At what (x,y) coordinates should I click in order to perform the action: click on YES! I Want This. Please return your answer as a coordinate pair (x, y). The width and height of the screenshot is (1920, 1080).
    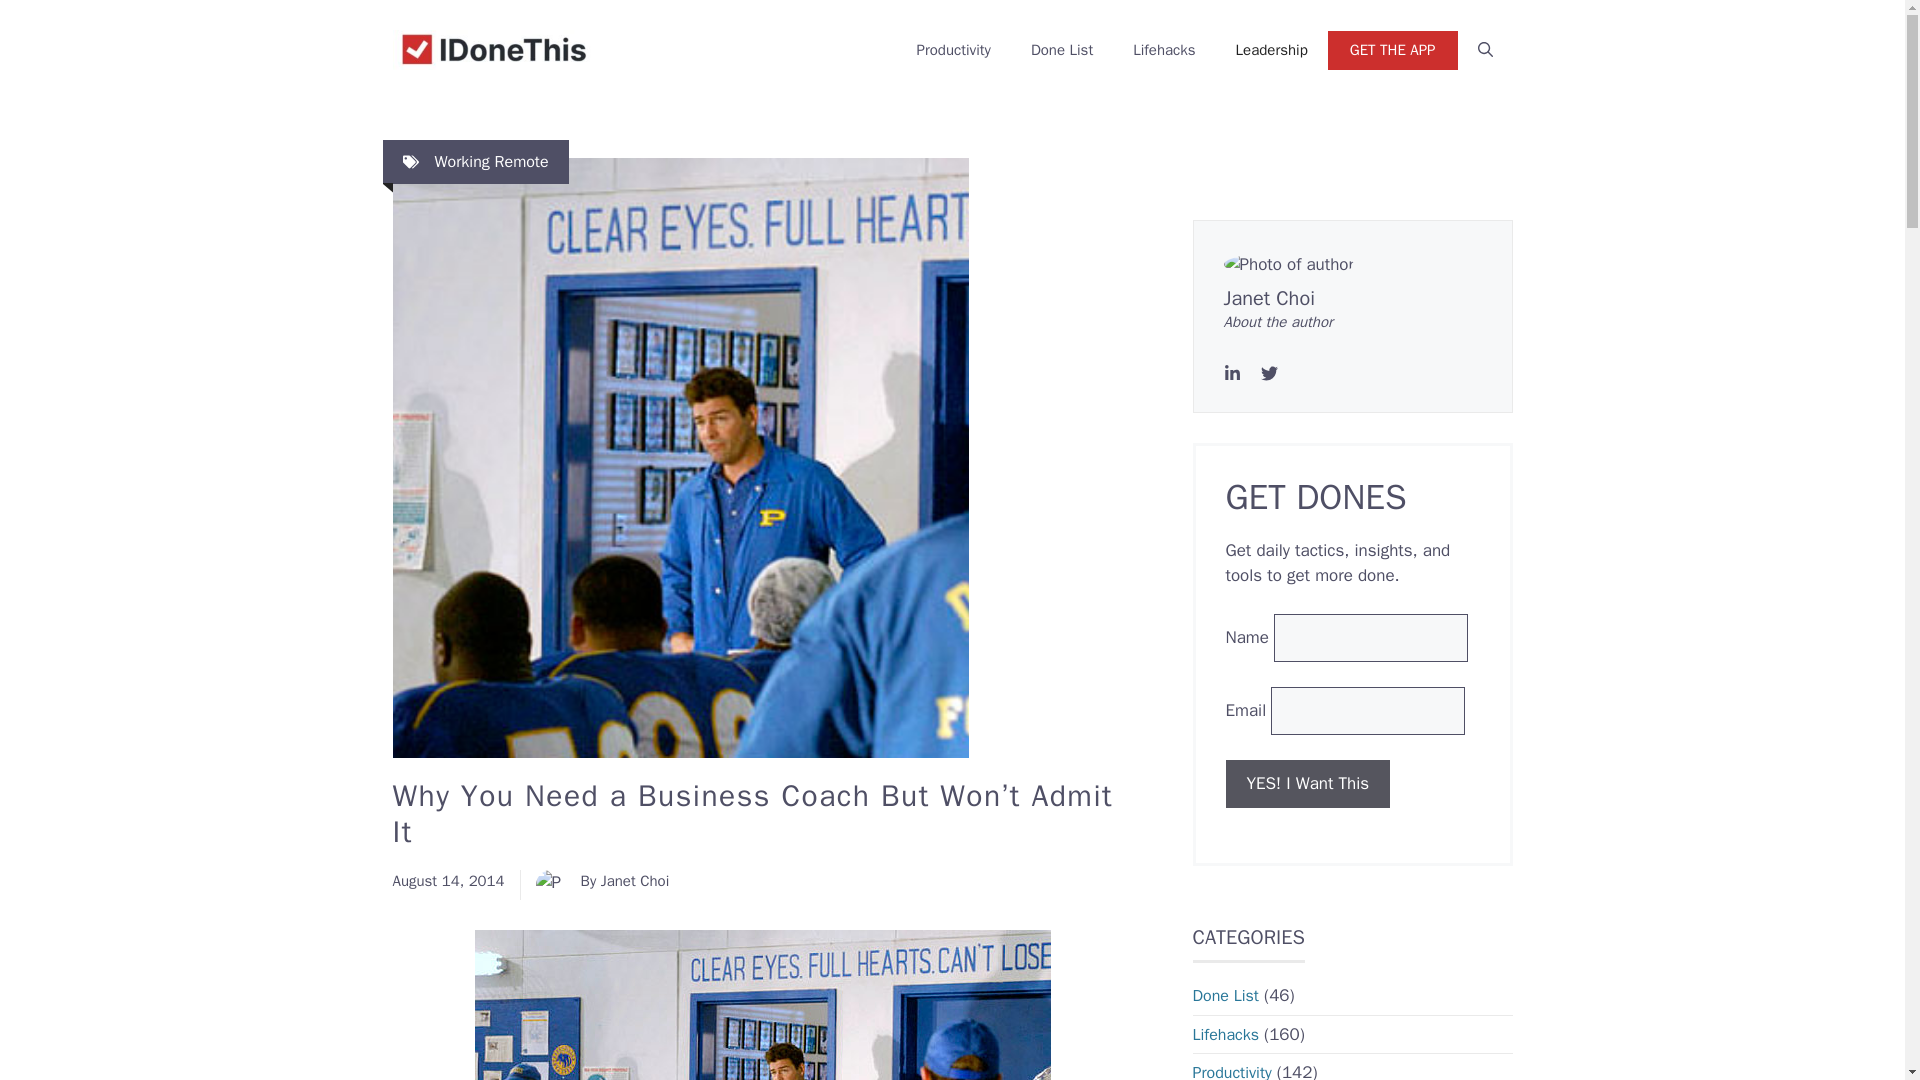
    Looking at the image, I should click on (1308, 784).